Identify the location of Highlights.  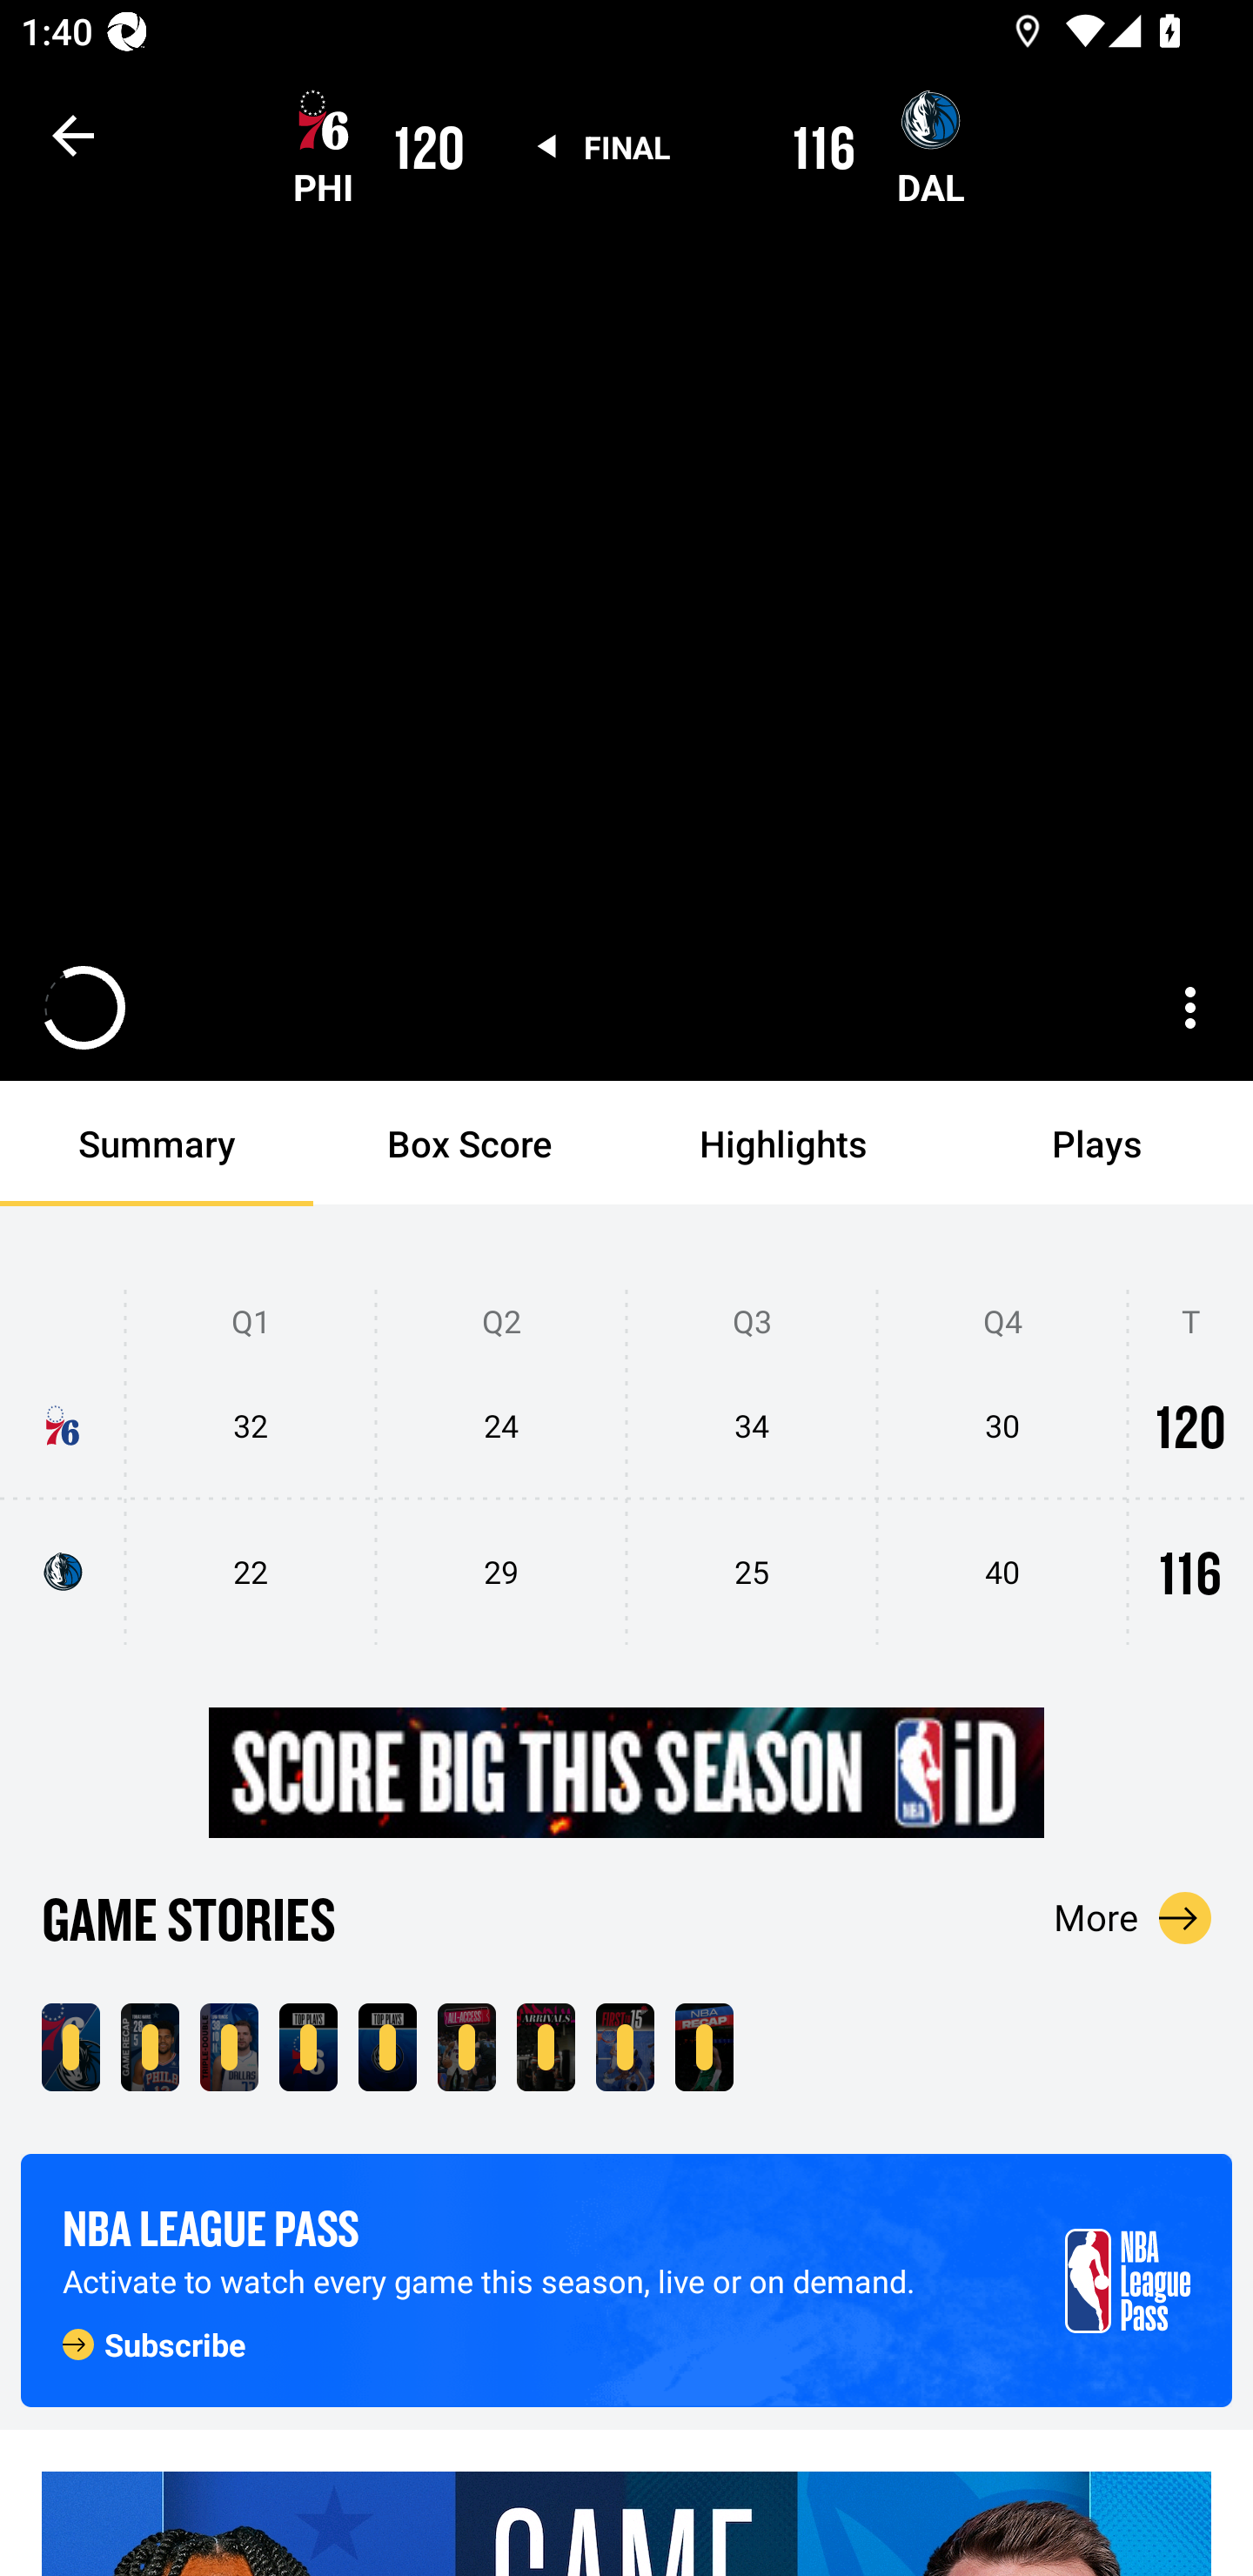
(783, 1144).